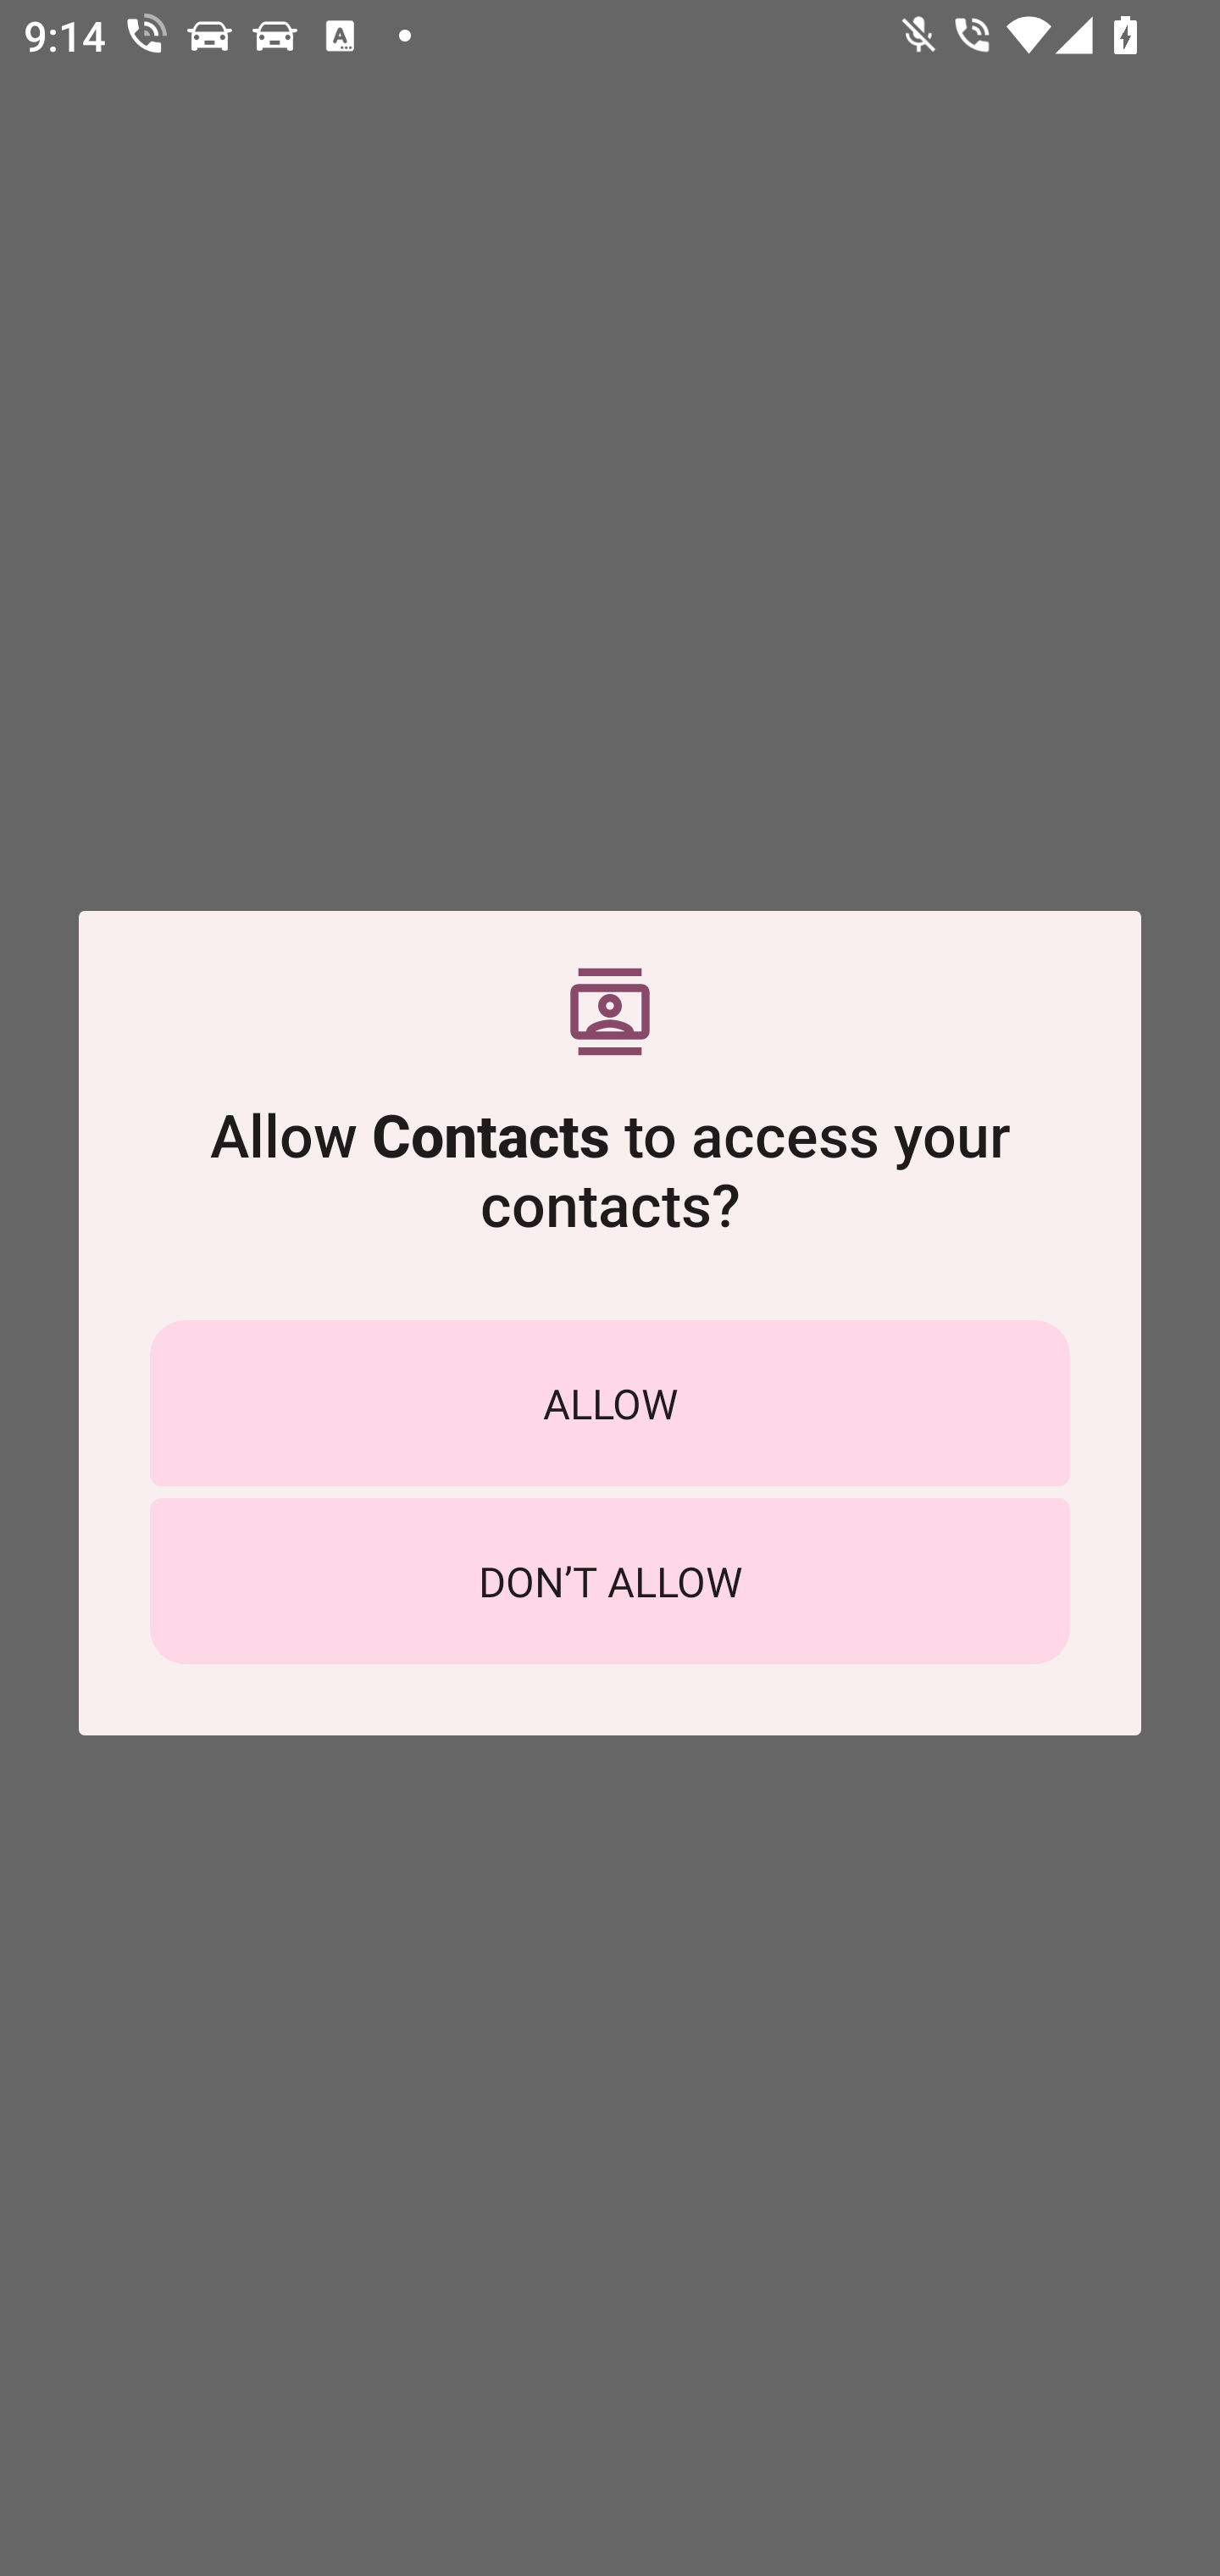  What do you see at coordinates (610, 1581) in the screenshot?
I see `DON’T ALLOW` at bounding box center [610, 1581].